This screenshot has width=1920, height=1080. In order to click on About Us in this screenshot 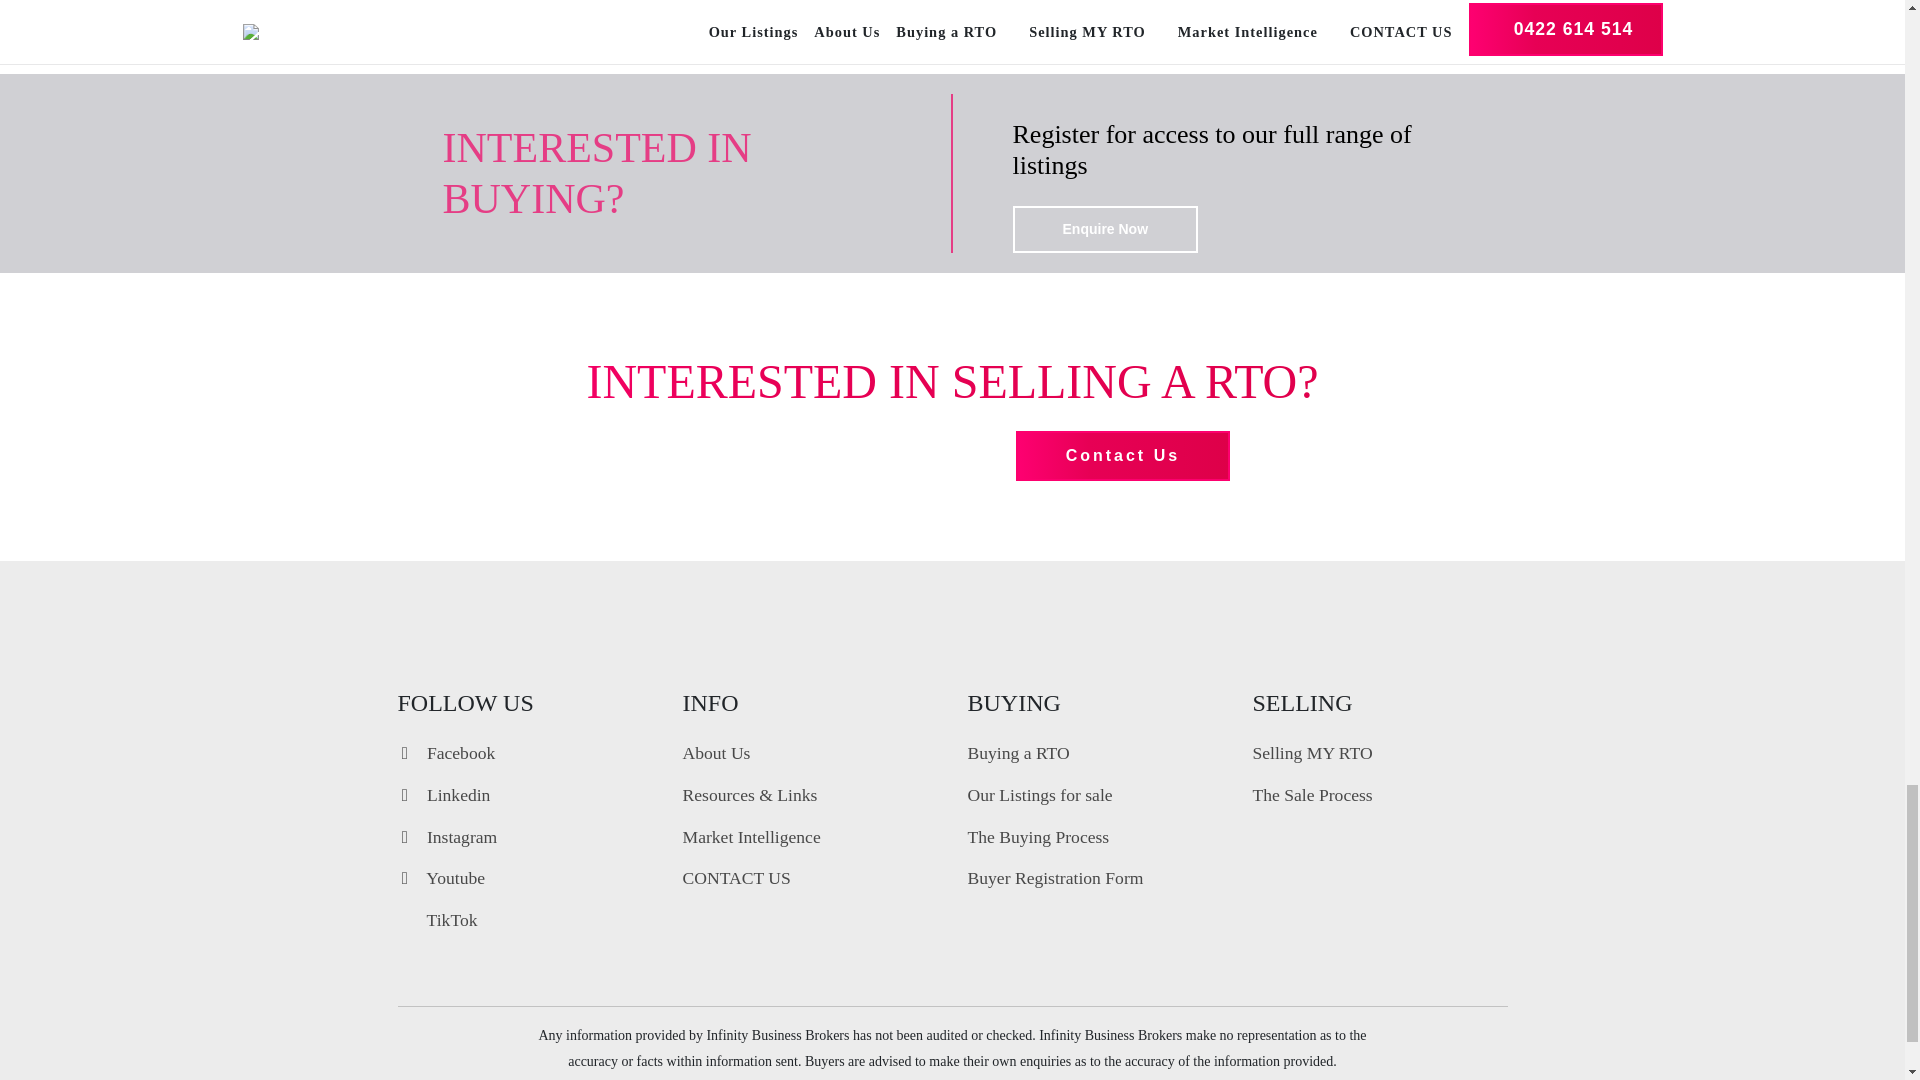, I will do `click(716, 752)`.